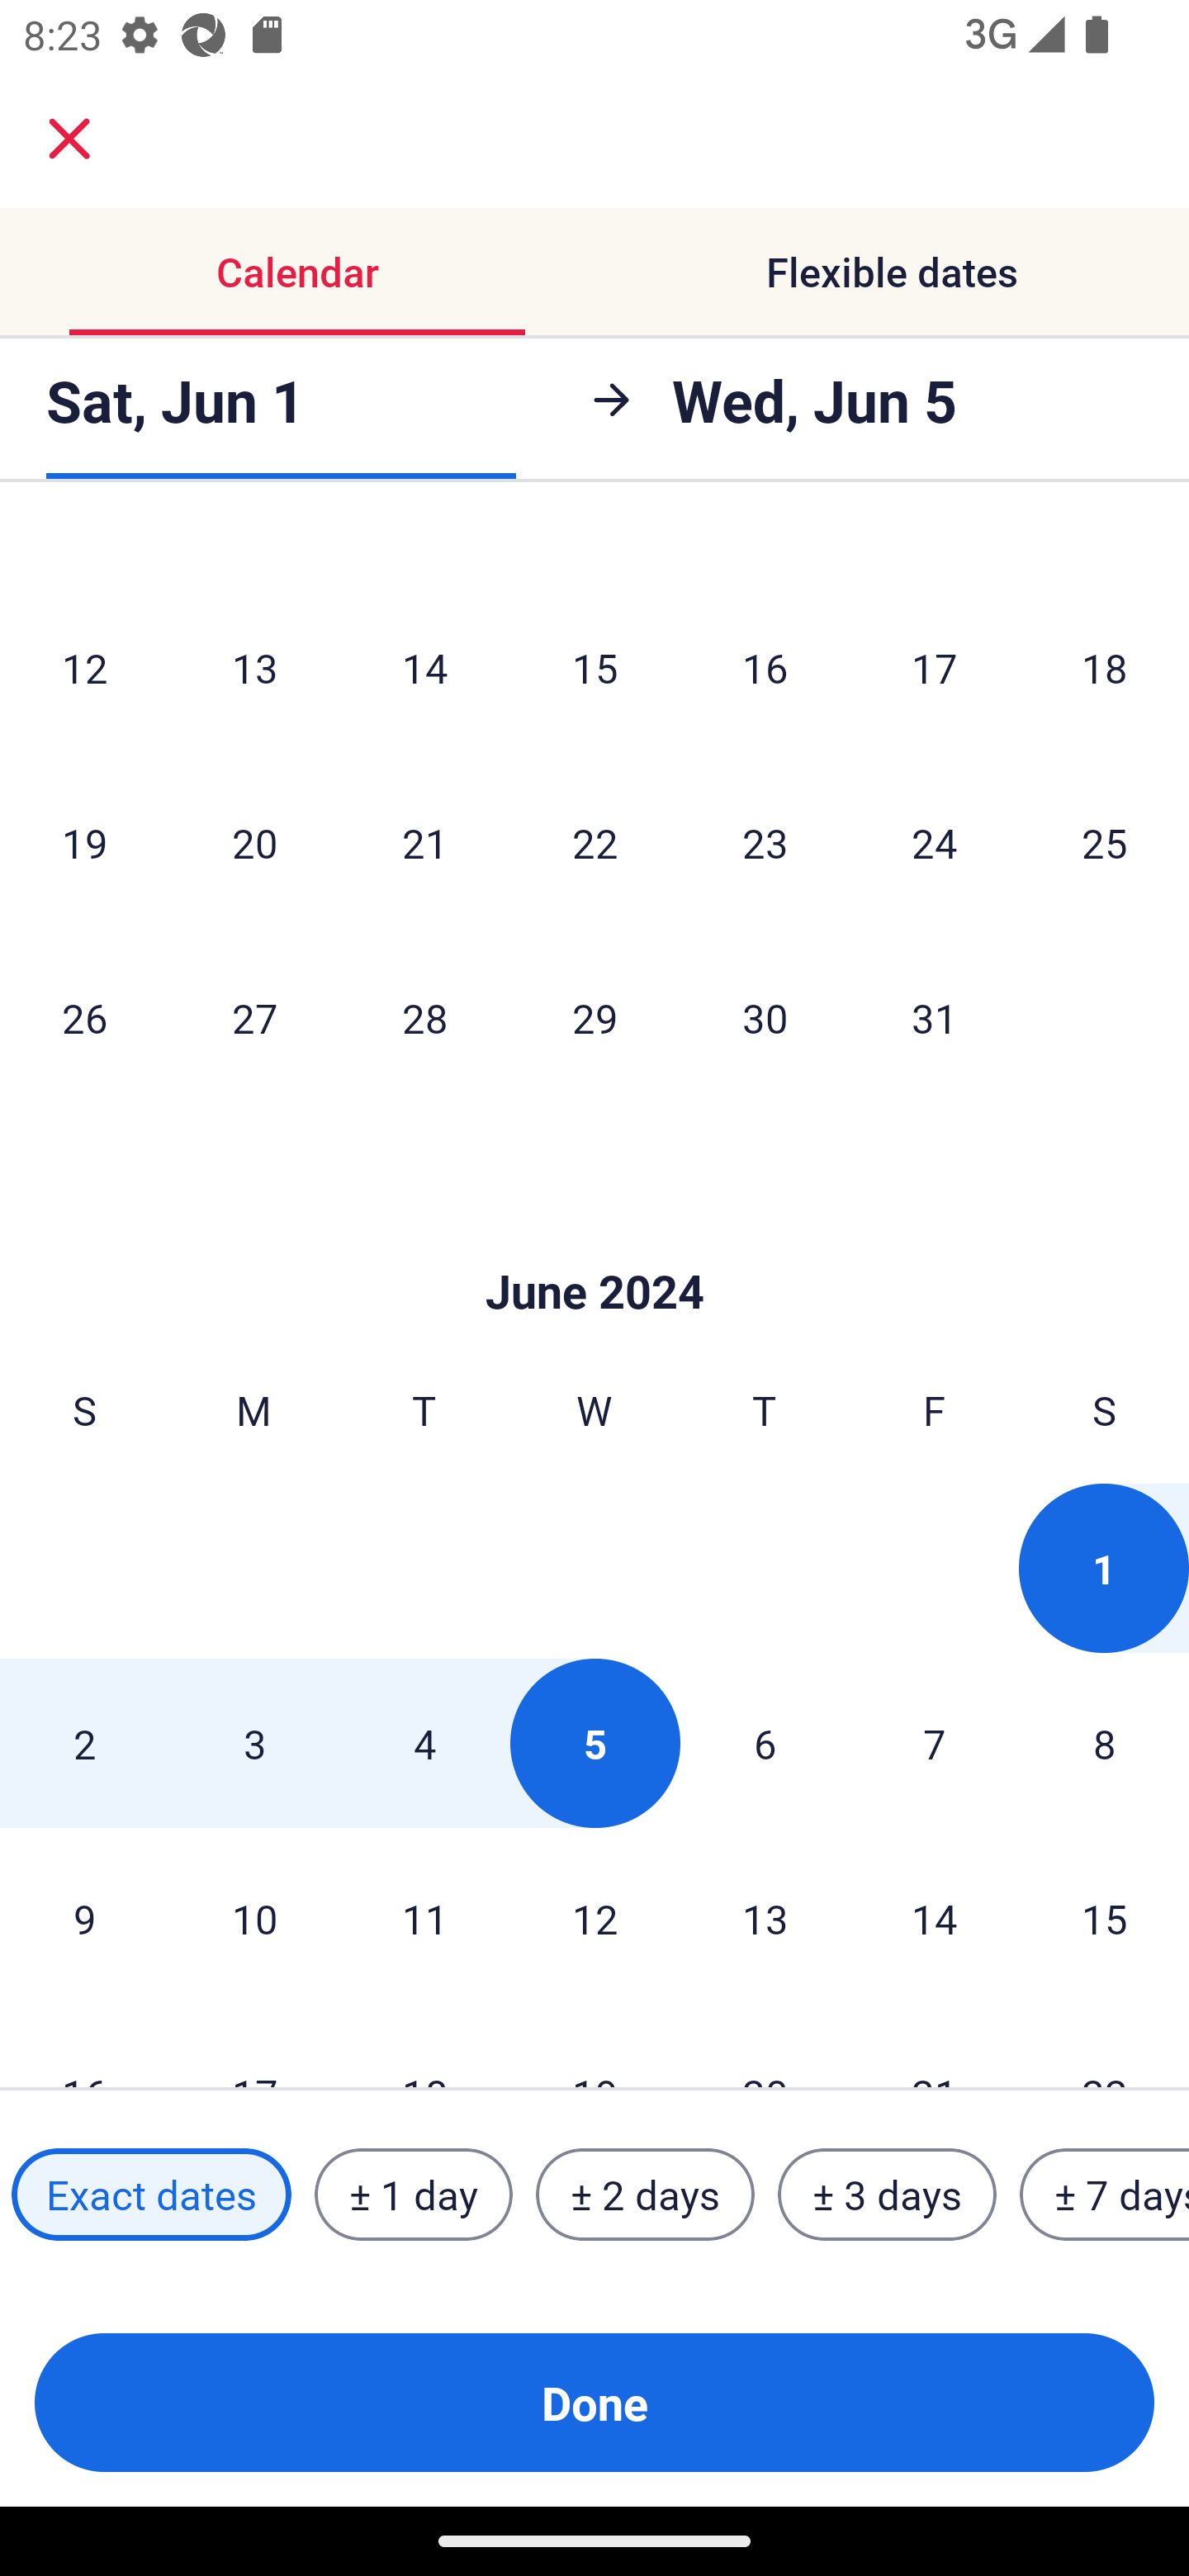  What do you see at coordinates (254, 842) in the screenshot?
I see `20 Monday, May 20, 2024` at bounding box center [254, 842].